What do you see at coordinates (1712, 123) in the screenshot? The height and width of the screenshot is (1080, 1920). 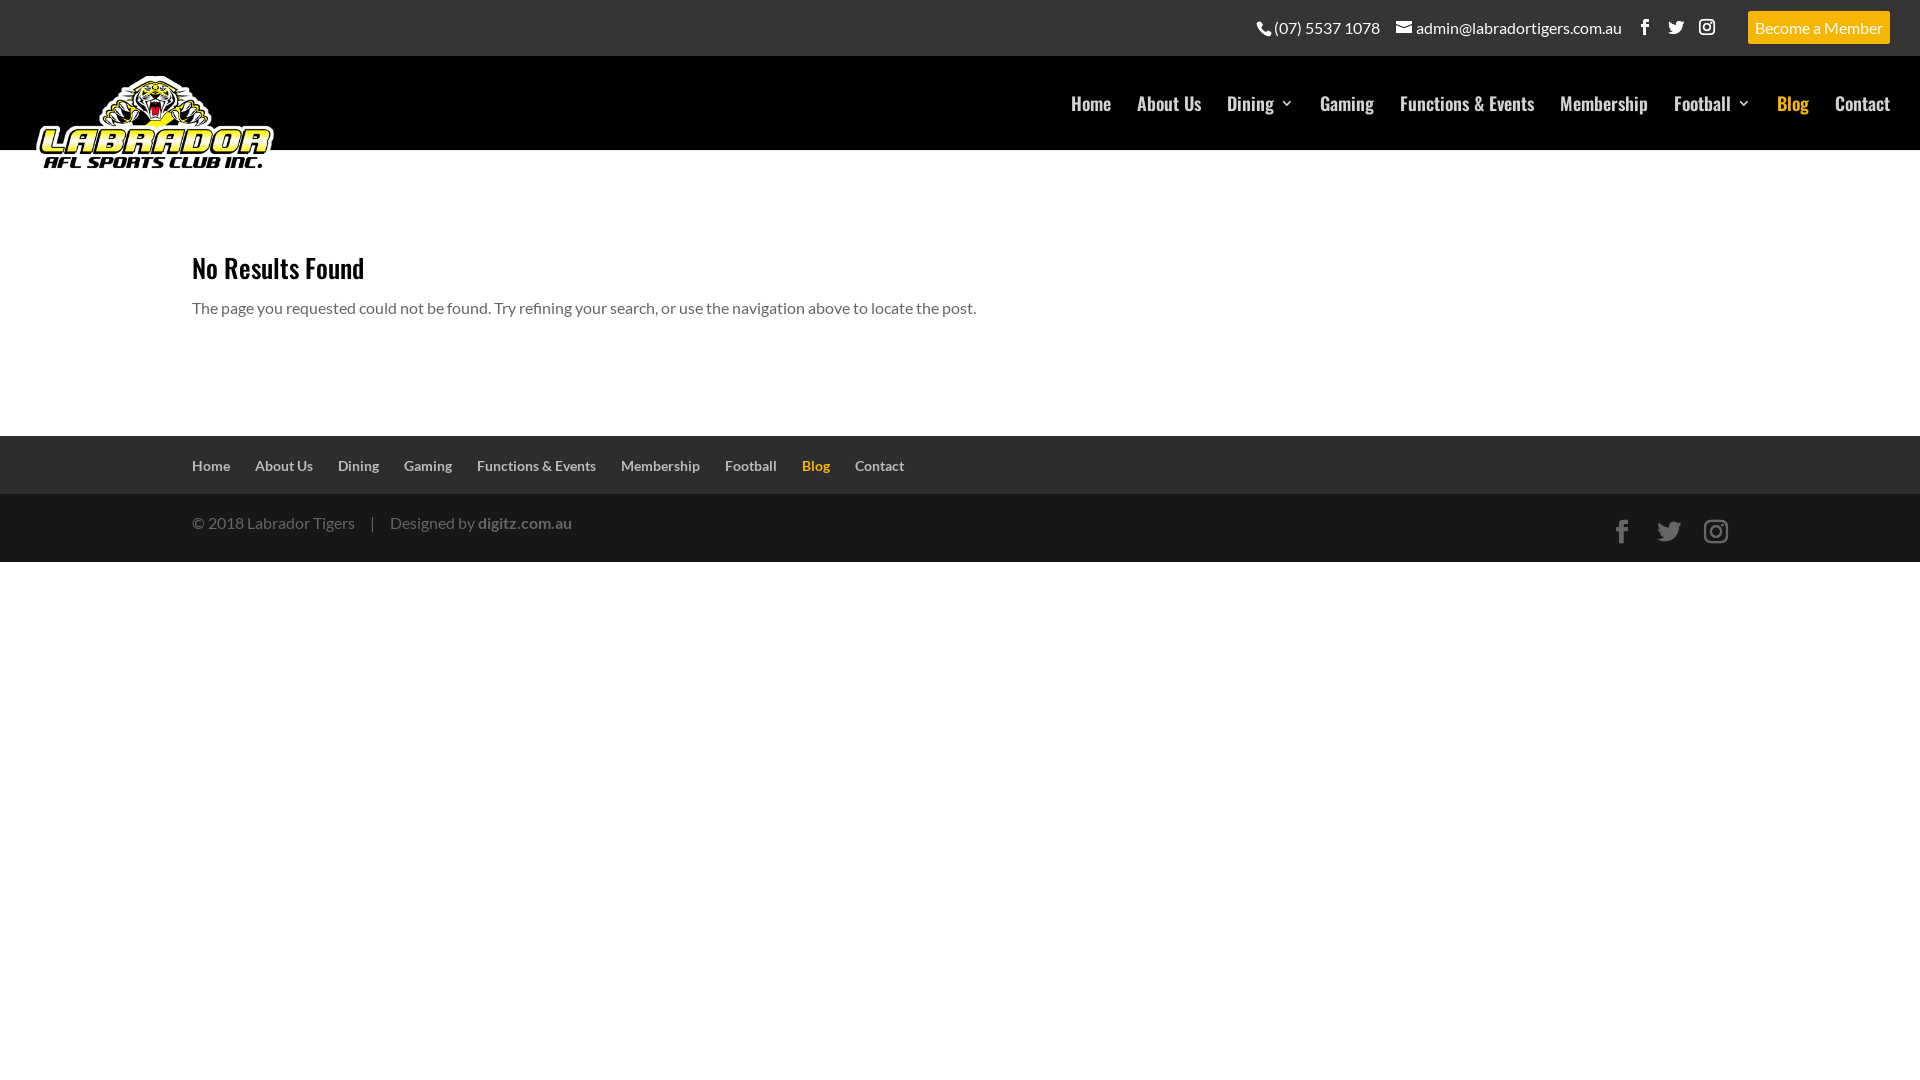 I see `Football` at bounding box center [1712, 123].